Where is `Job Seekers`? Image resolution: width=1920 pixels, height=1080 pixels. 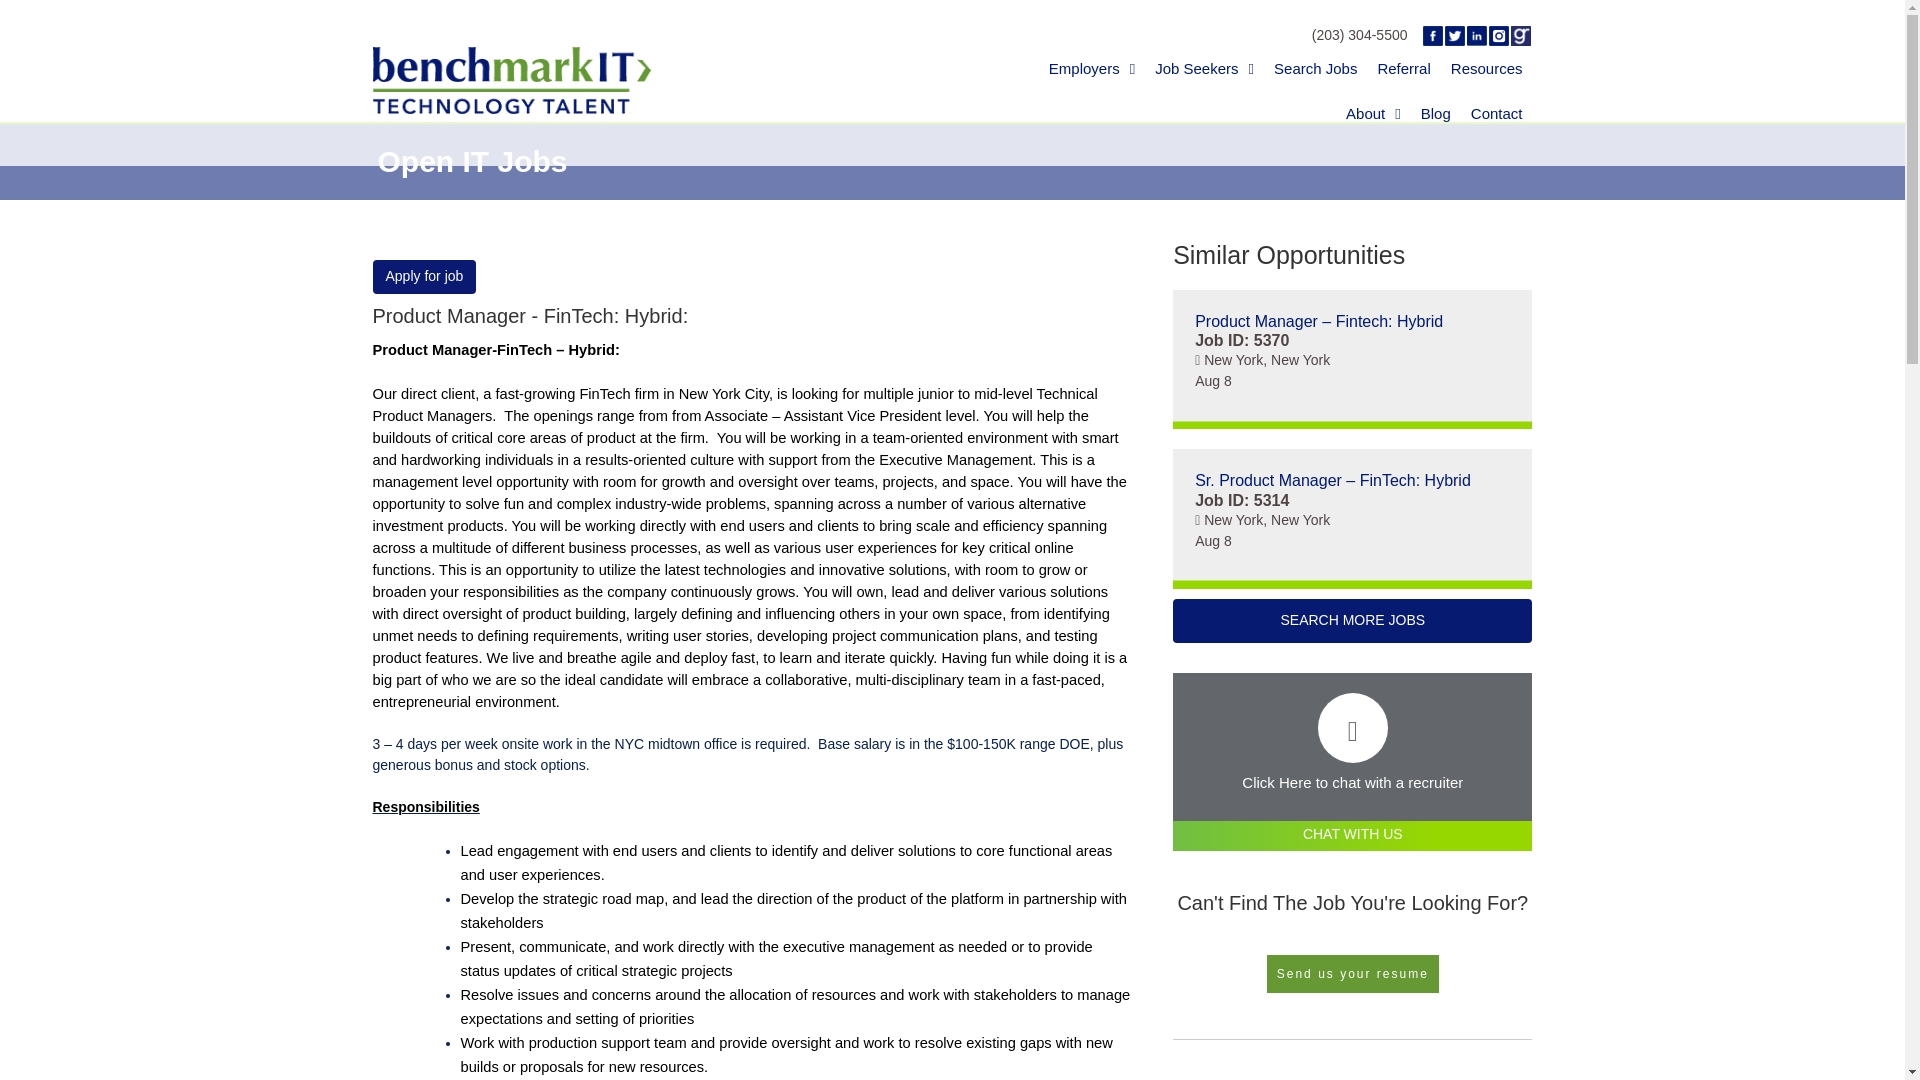
Job Seekers is located at coordinates (1204, 68).